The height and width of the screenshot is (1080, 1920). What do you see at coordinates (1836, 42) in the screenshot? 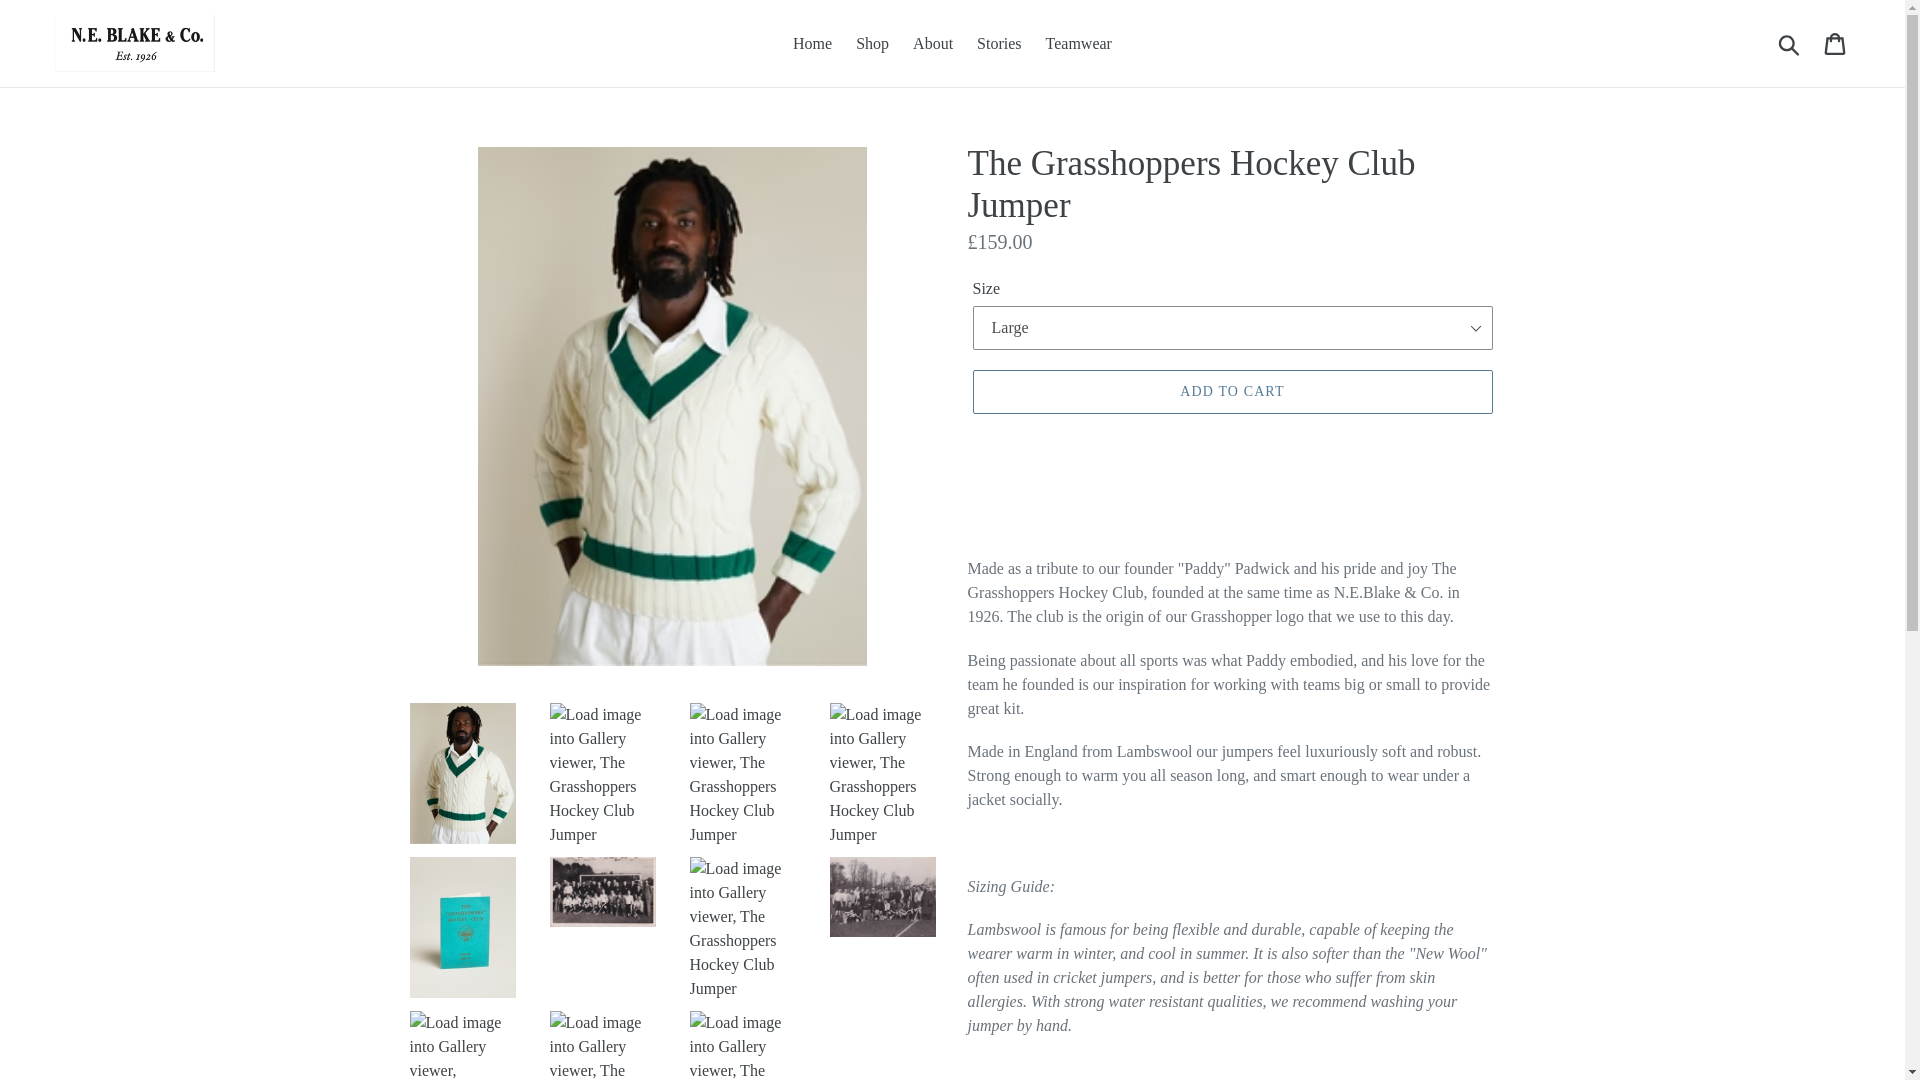
I see `Cart` at bounding box center [1836, 42].